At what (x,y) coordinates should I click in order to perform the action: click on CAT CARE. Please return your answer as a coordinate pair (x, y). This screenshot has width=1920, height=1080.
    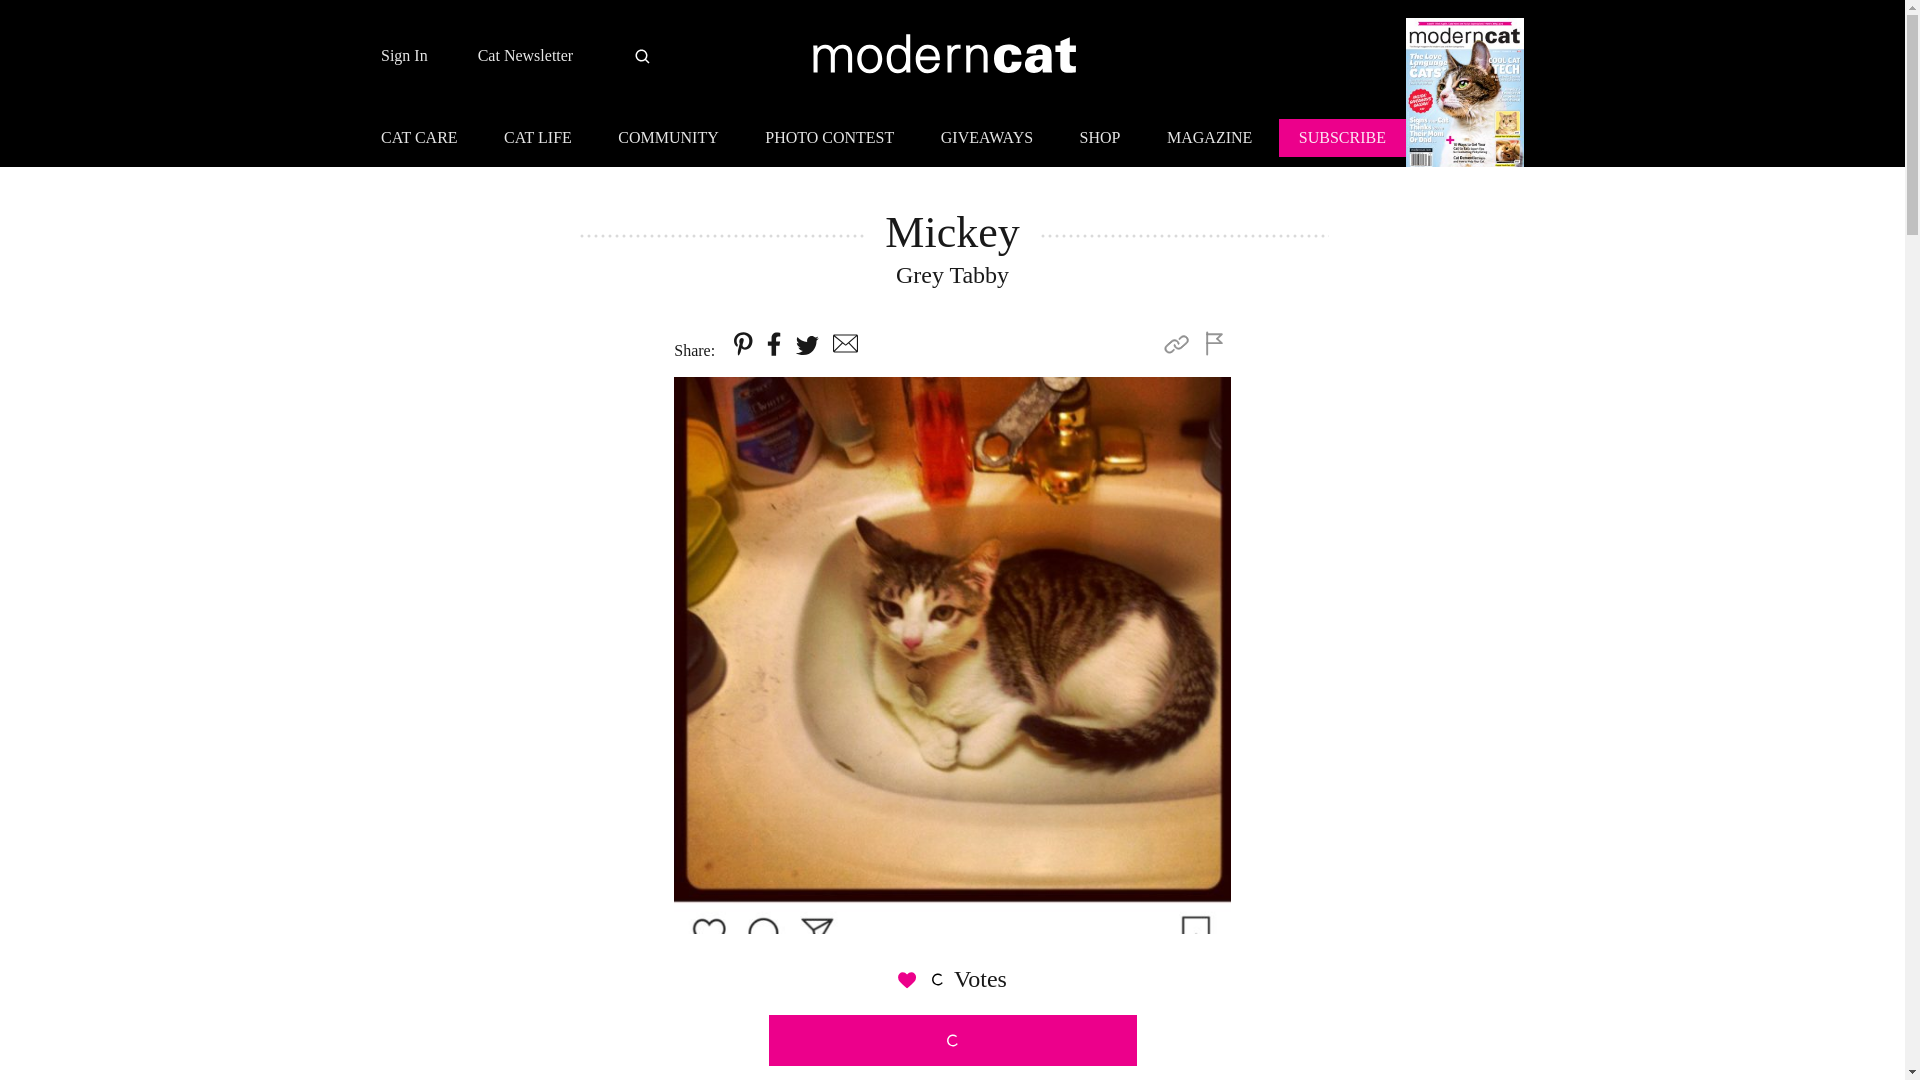
    Looking at the image, I should click on (429, 140).